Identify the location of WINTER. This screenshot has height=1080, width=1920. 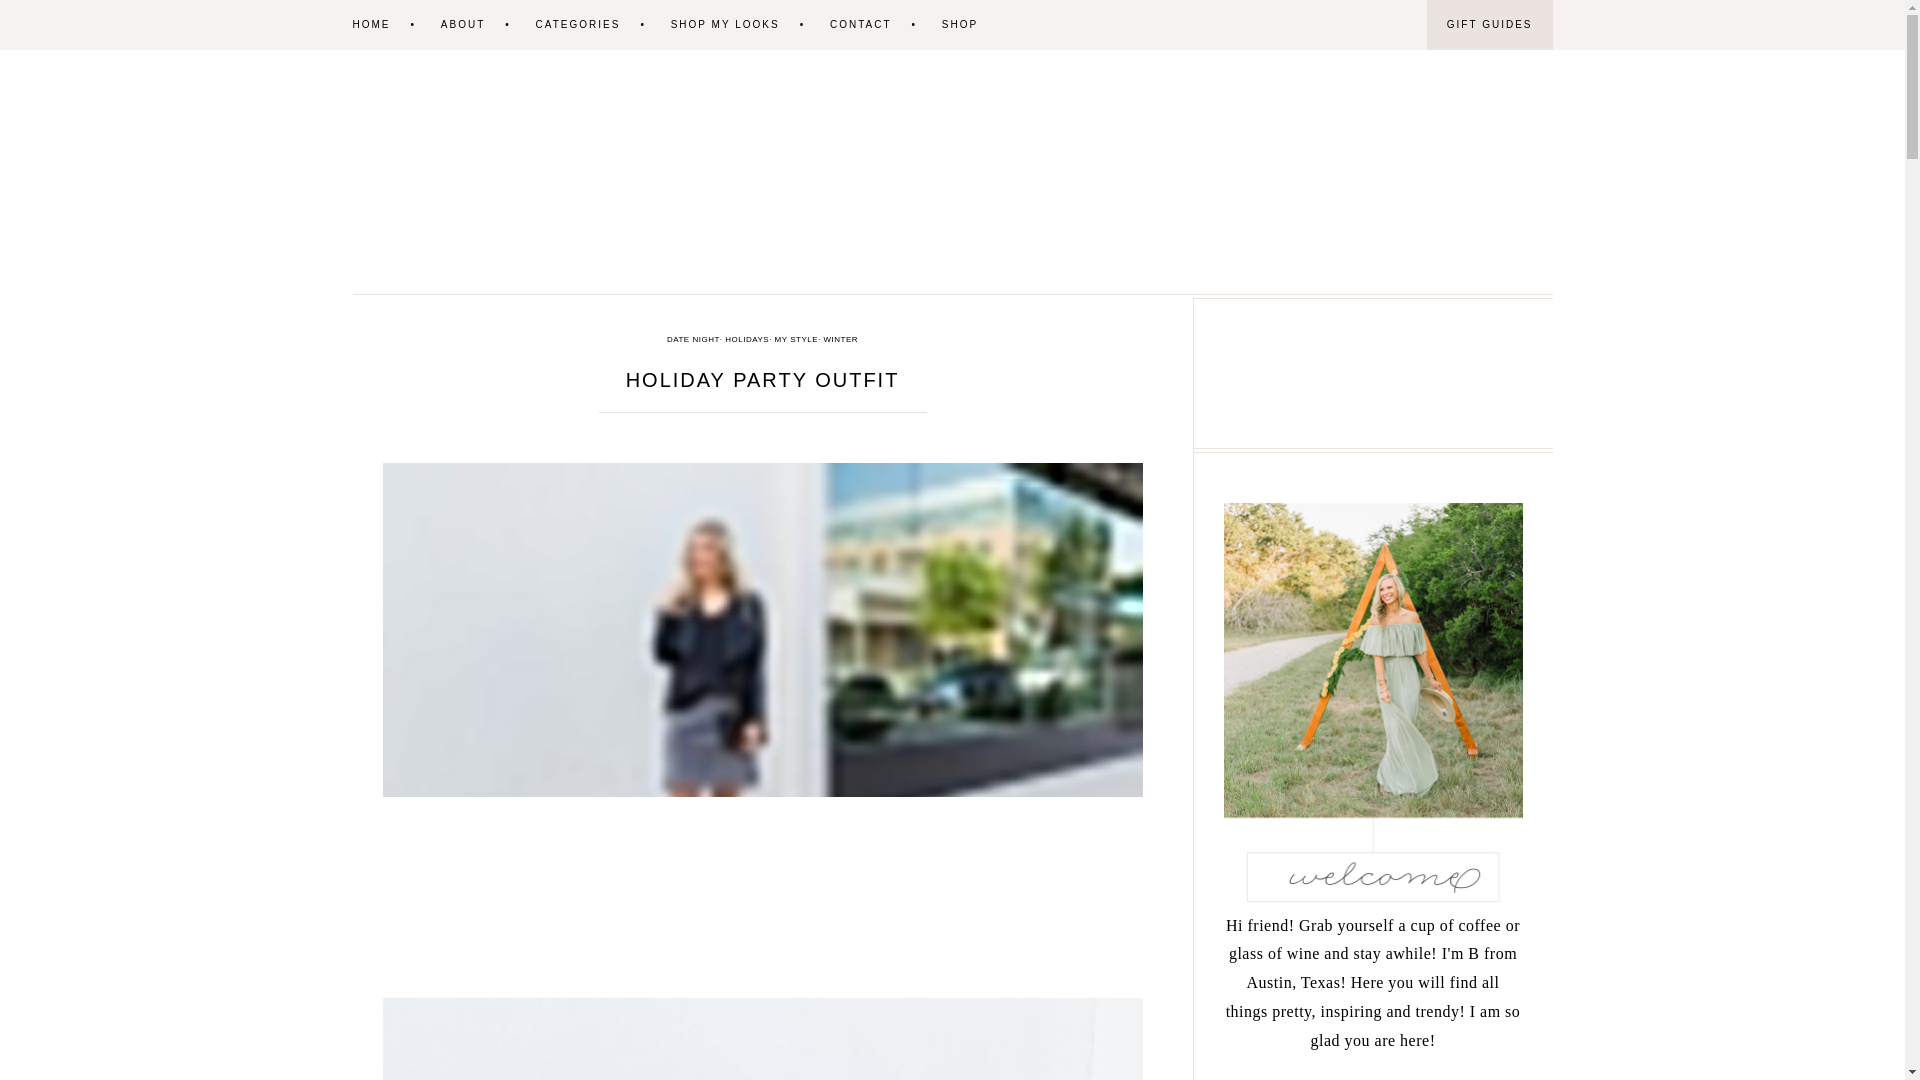
(840, 339).